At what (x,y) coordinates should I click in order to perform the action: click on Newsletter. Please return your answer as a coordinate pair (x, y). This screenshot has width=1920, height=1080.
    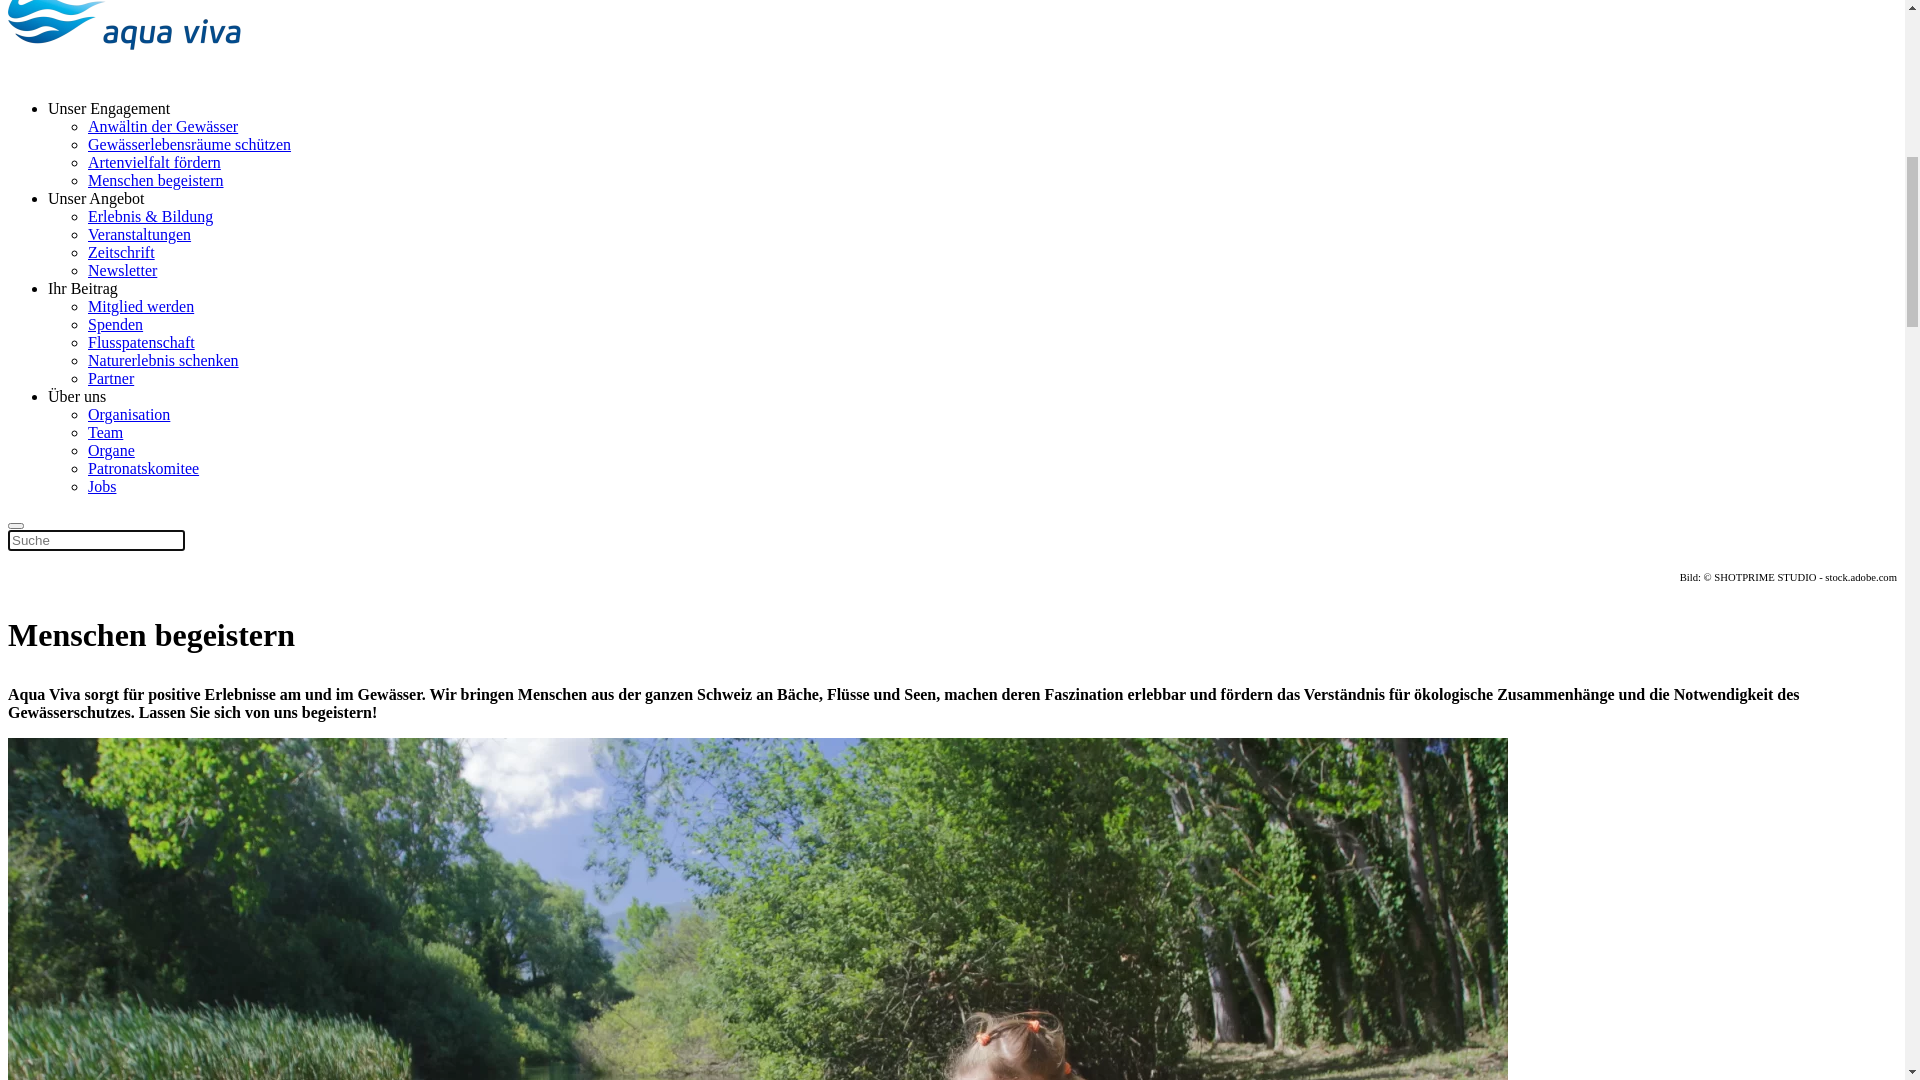
    Looking at the image, I should click on (122, 284).